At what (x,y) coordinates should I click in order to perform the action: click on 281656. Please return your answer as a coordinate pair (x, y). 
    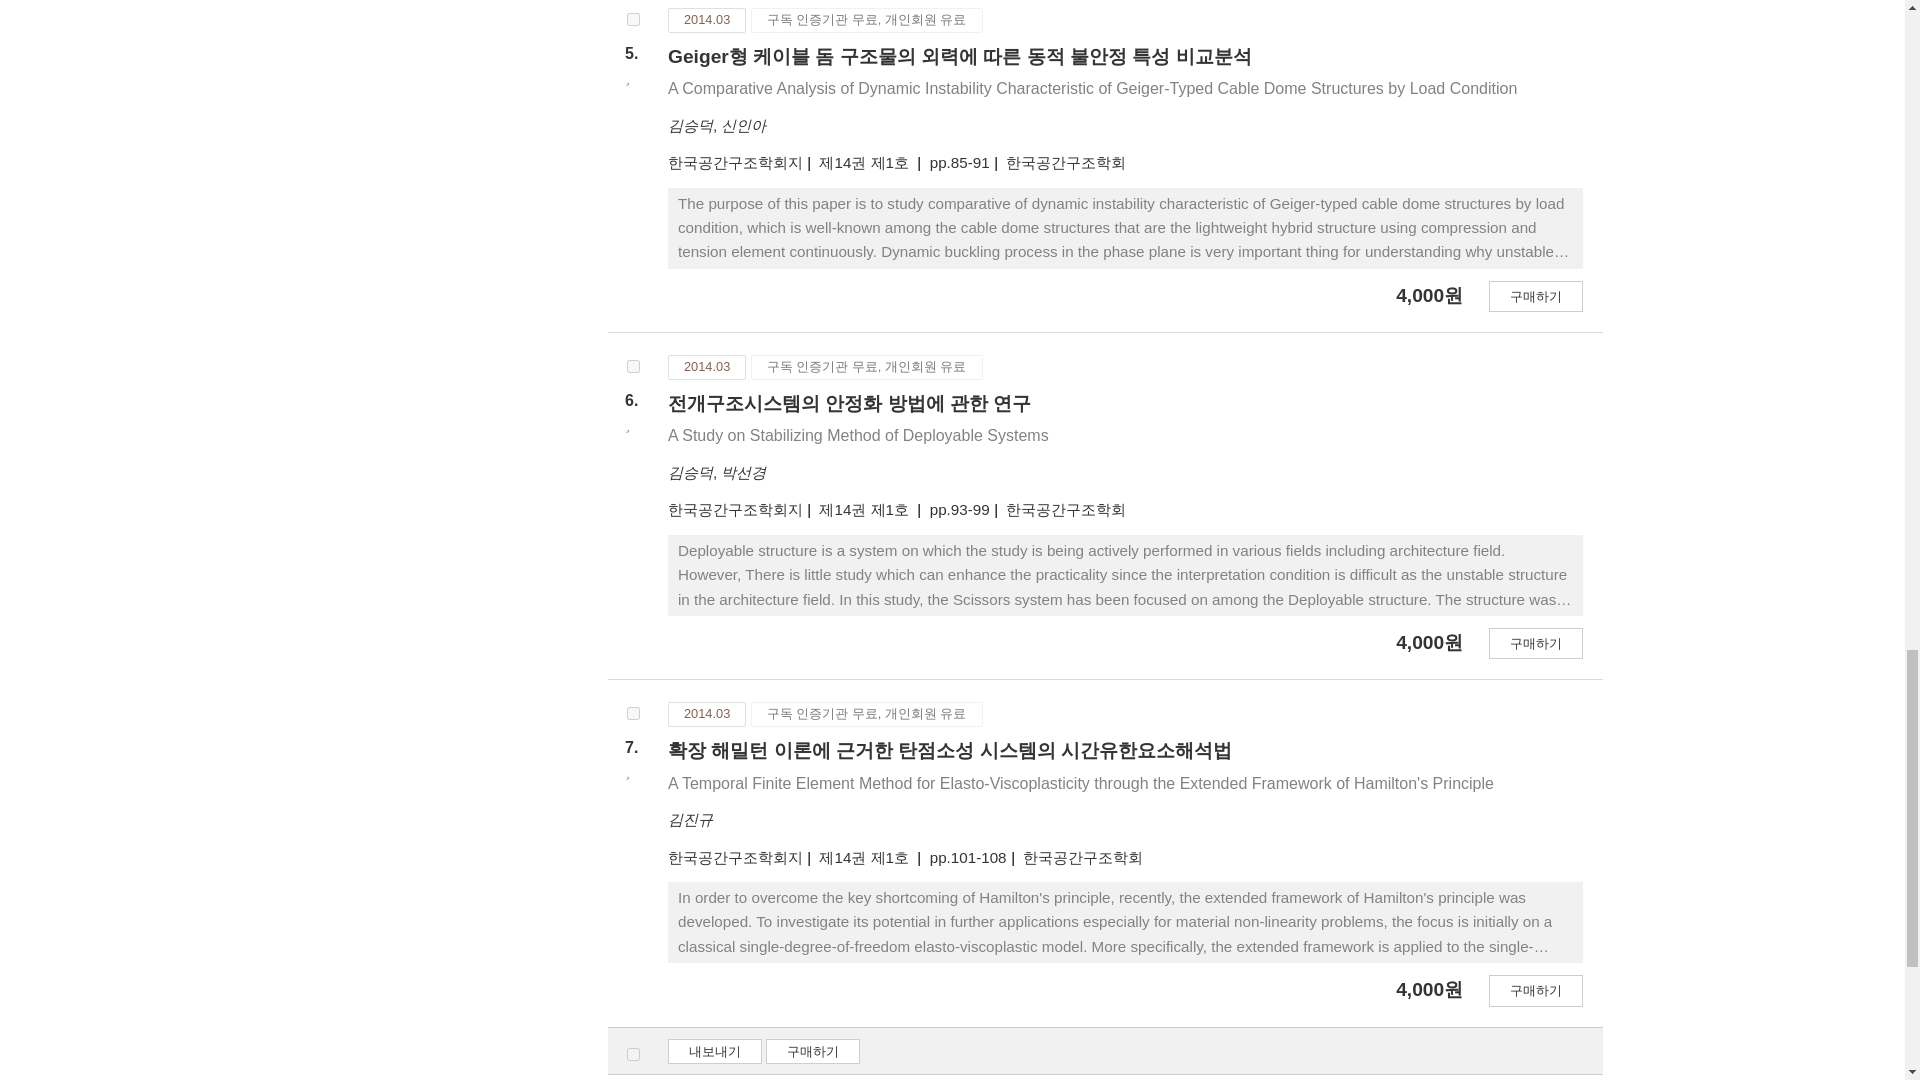
    Looking at the image, I should click on (633, 18).